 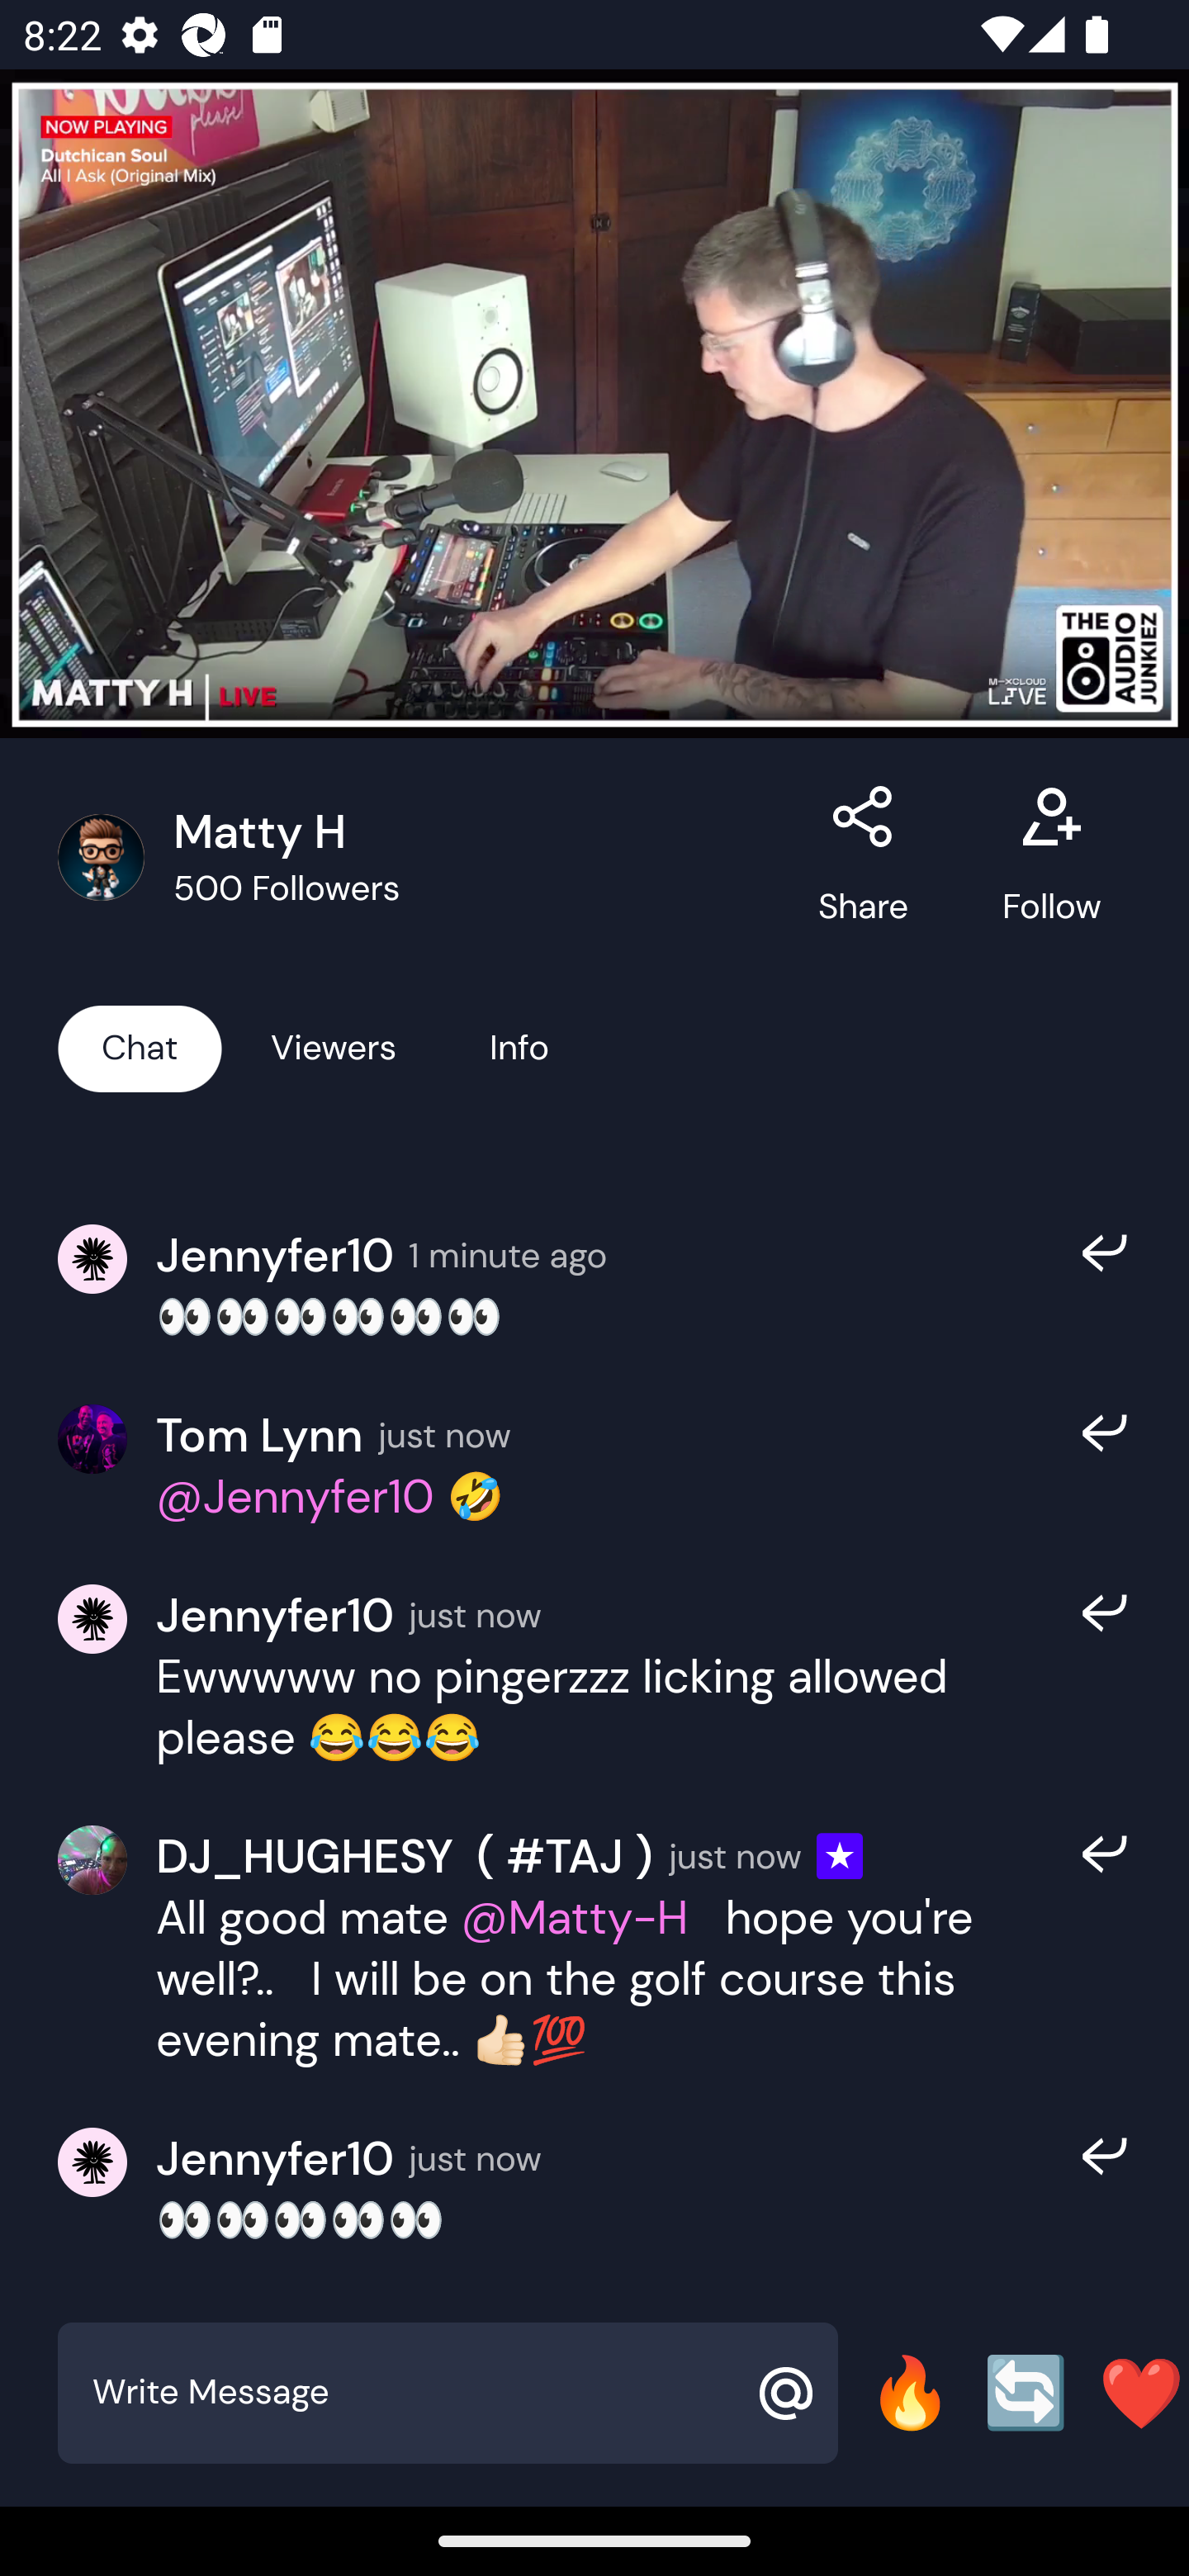 What do you see at coordinates (274, 2158) in the screenshot?
I see `Jennyfer10` at bounding box center [274, 2158].